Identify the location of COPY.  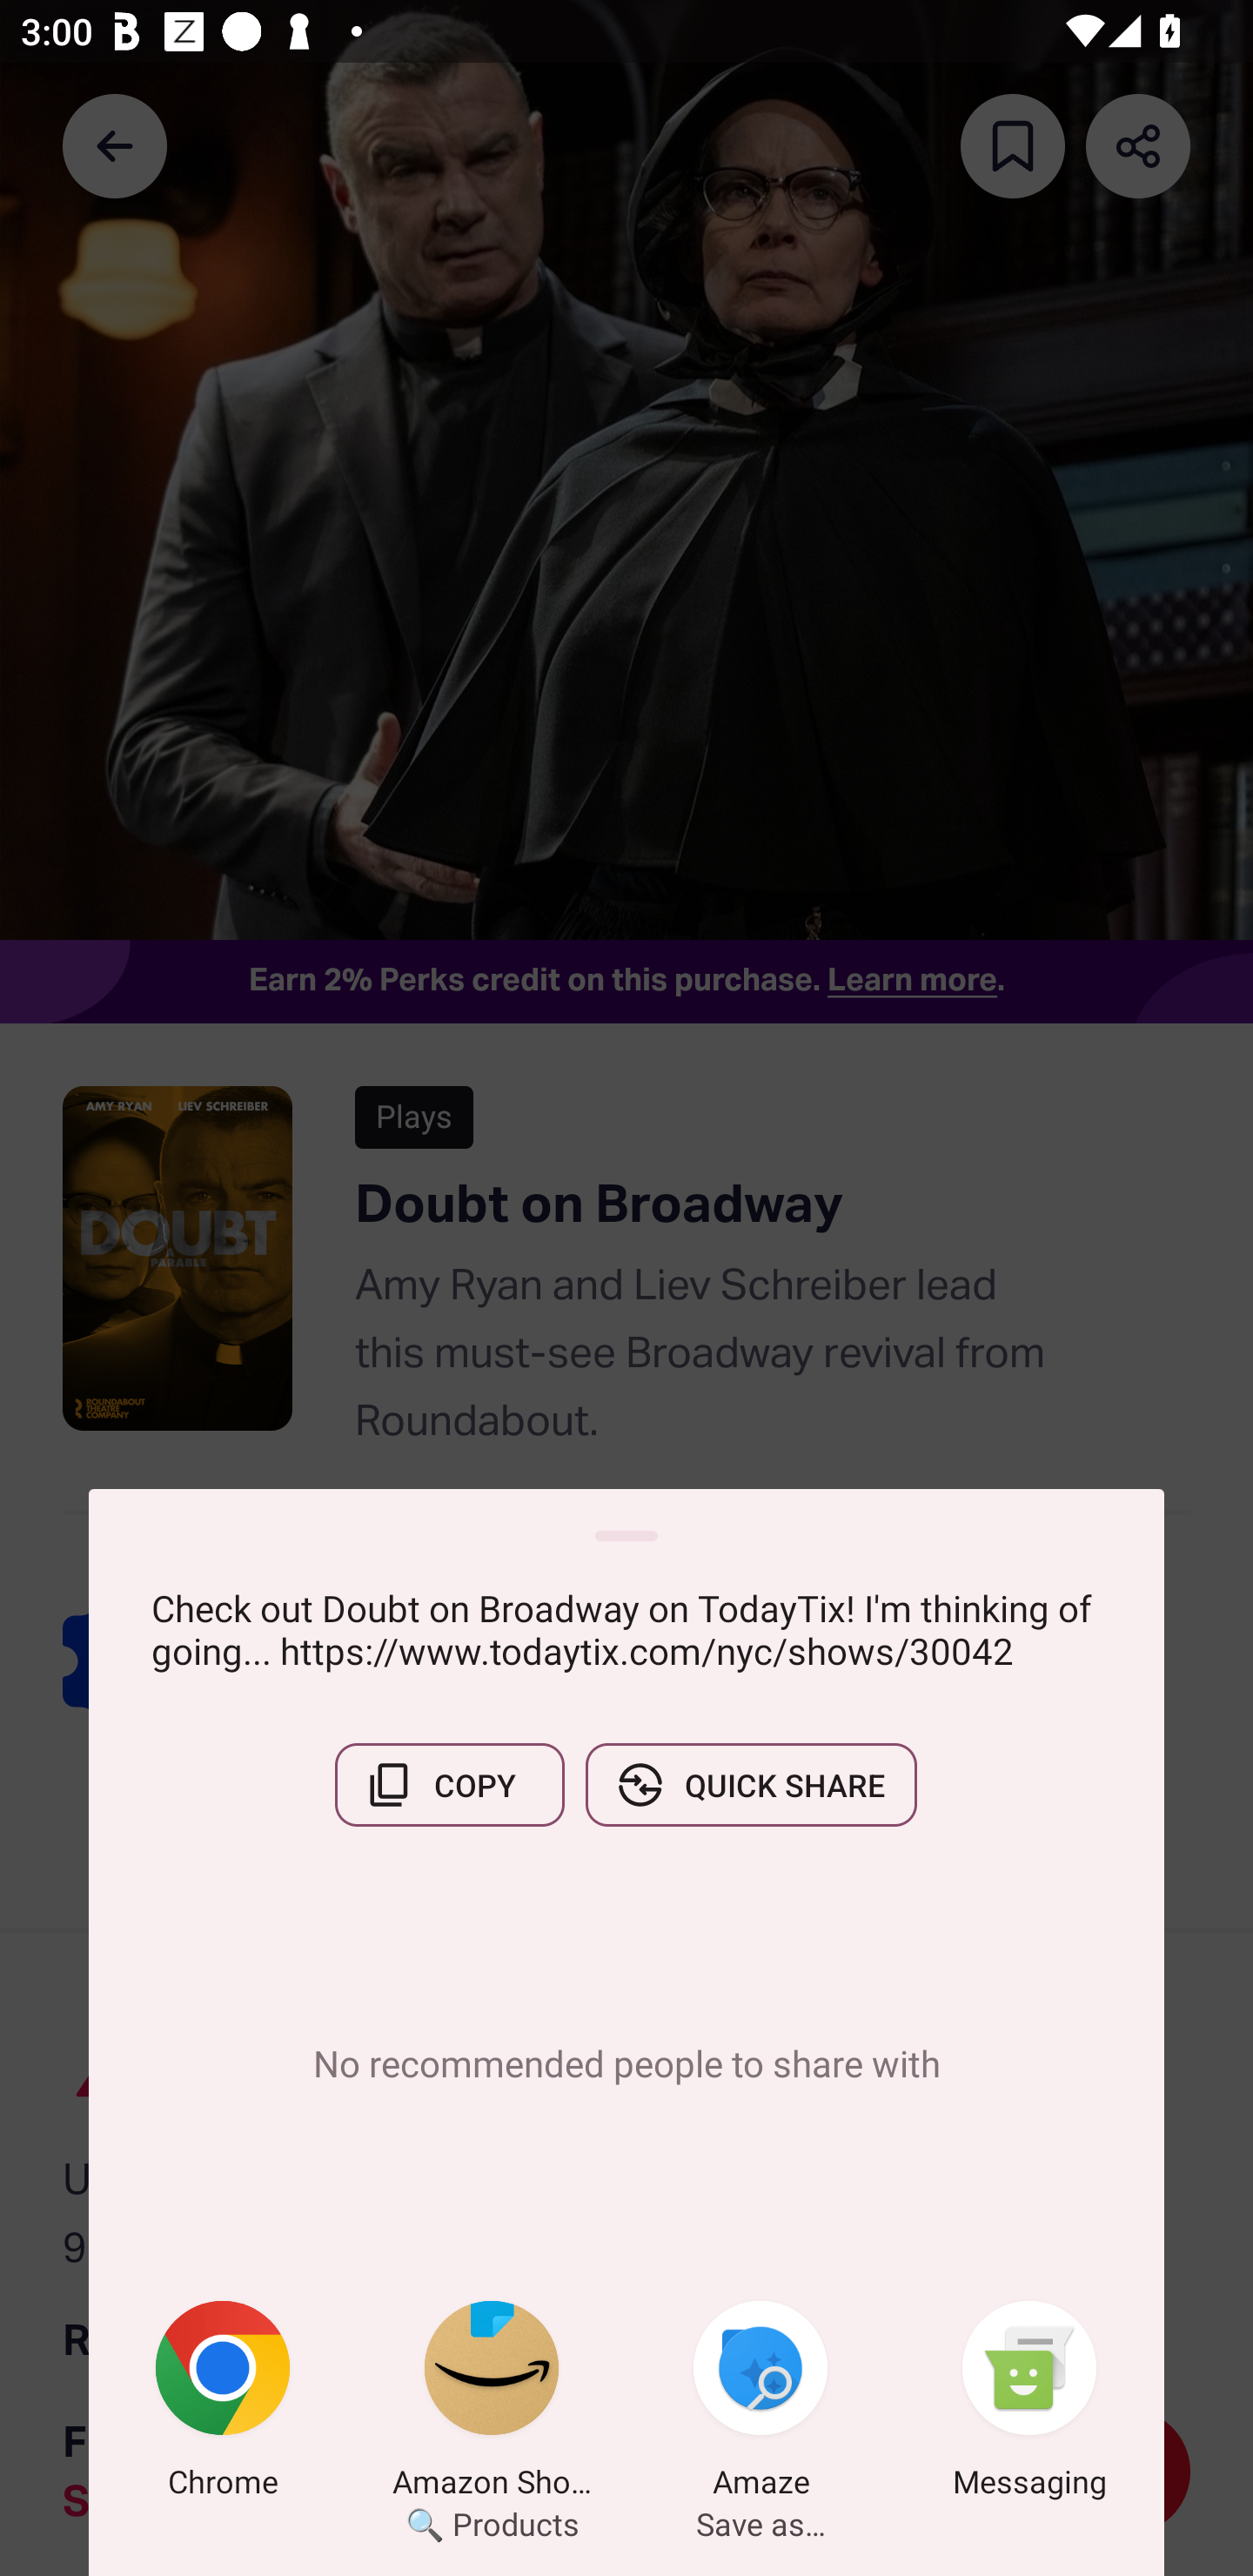
(449, 1785).